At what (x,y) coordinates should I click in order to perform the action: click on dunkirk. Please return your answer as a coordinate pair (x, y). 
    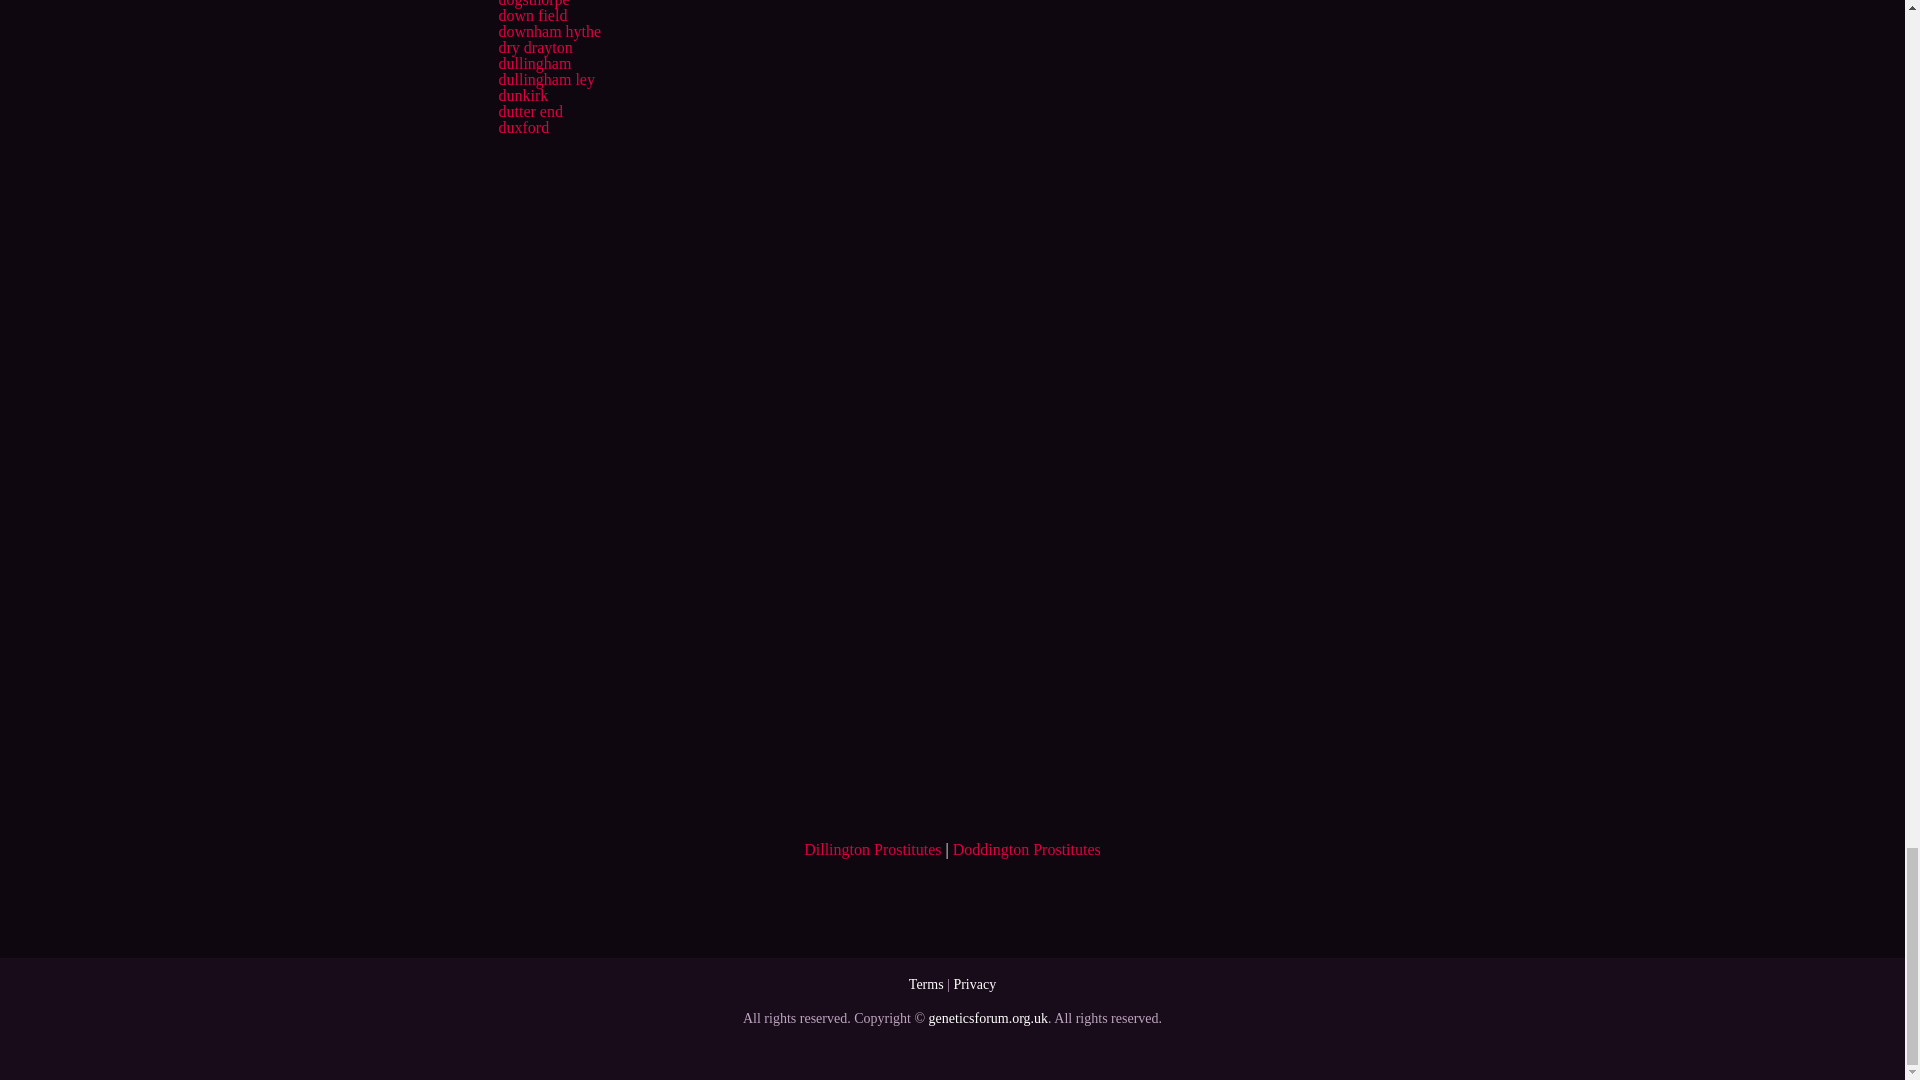
    Looking at the image, I should click on (522, 95).